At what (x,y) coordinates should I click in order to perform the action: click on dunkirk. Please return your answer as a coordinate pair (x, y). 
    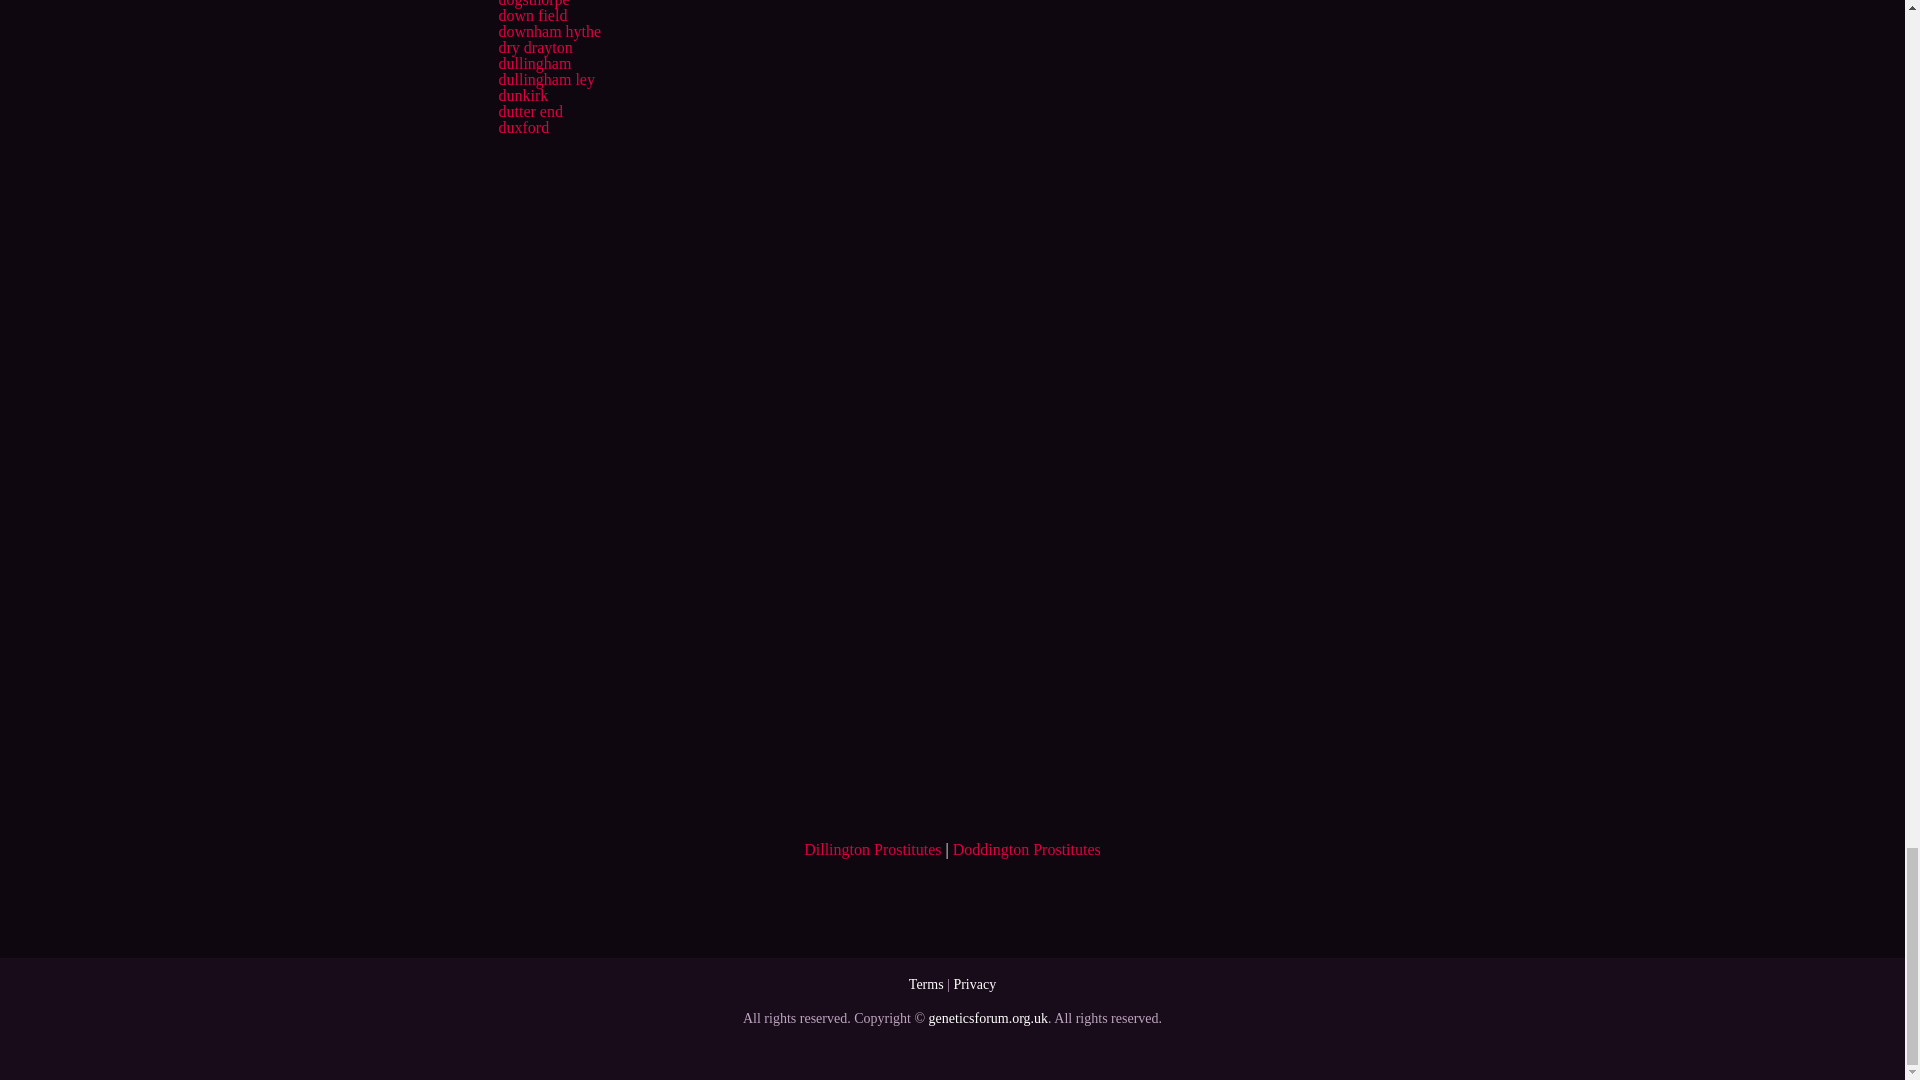
    Looking at the image, I should click on (522, 95).